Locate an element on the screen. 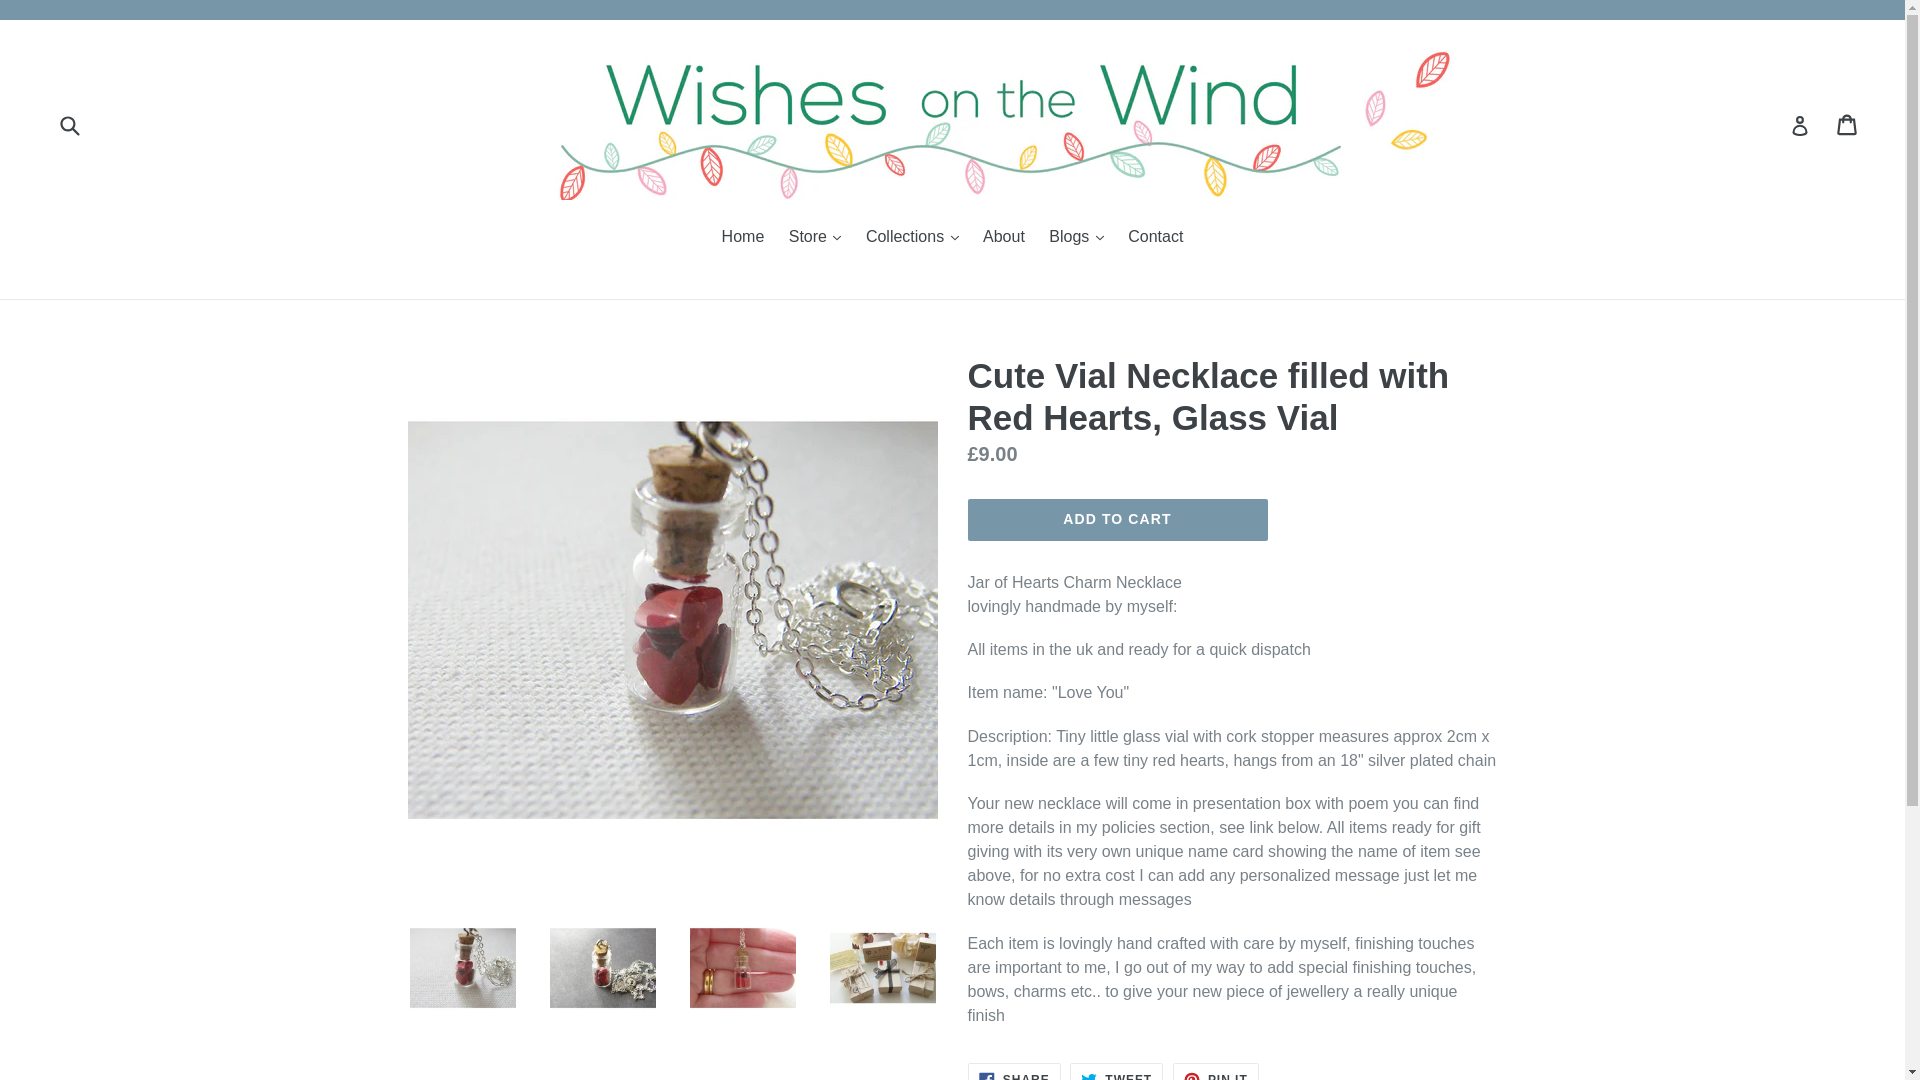 The height and width of the screenshot is (1080, 1920). Share on Facebook is located at coordinates (1014, 1071).